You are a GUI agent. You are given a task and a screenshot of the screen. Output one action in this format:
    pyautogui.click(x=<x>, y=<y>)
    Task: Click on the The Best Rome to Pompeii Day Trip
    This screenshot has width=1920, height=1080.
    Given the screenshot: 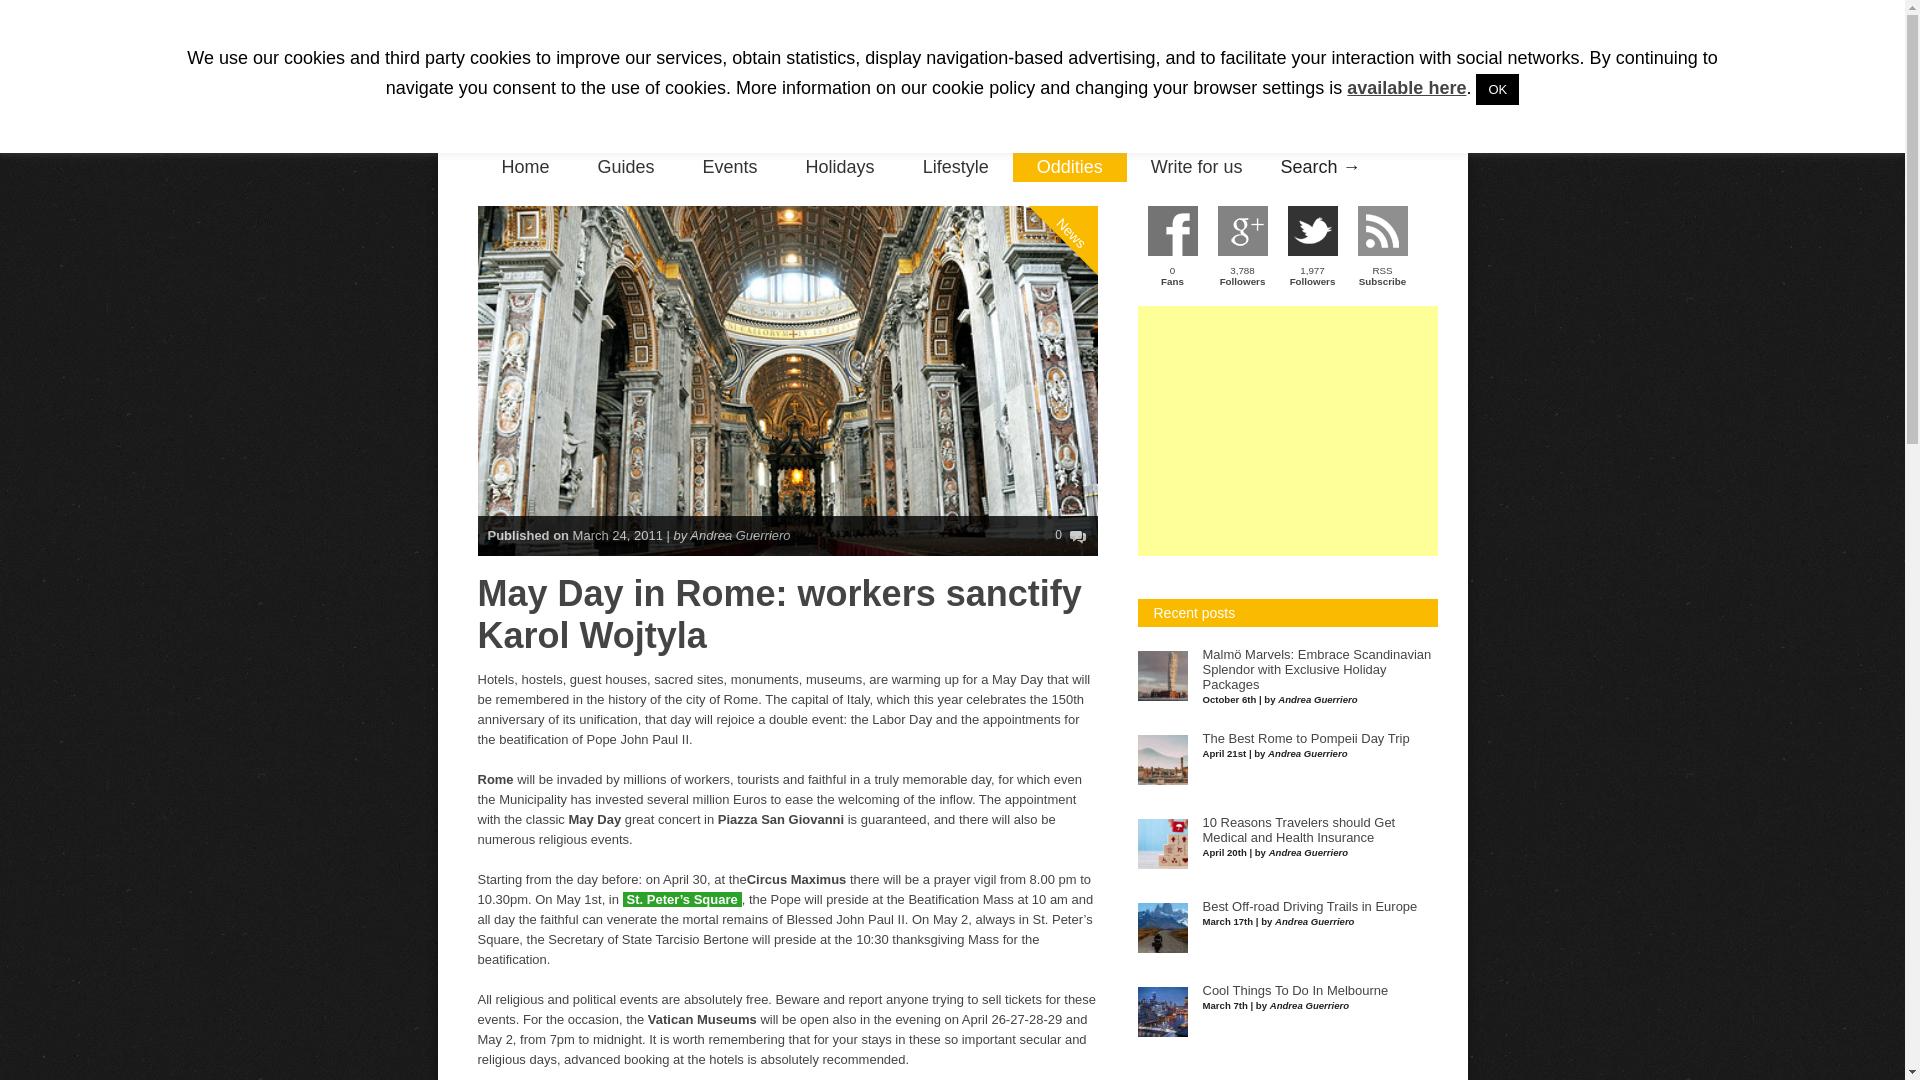 What is the action you would take?
    pyautogui.click(x=1305, y=739)
    